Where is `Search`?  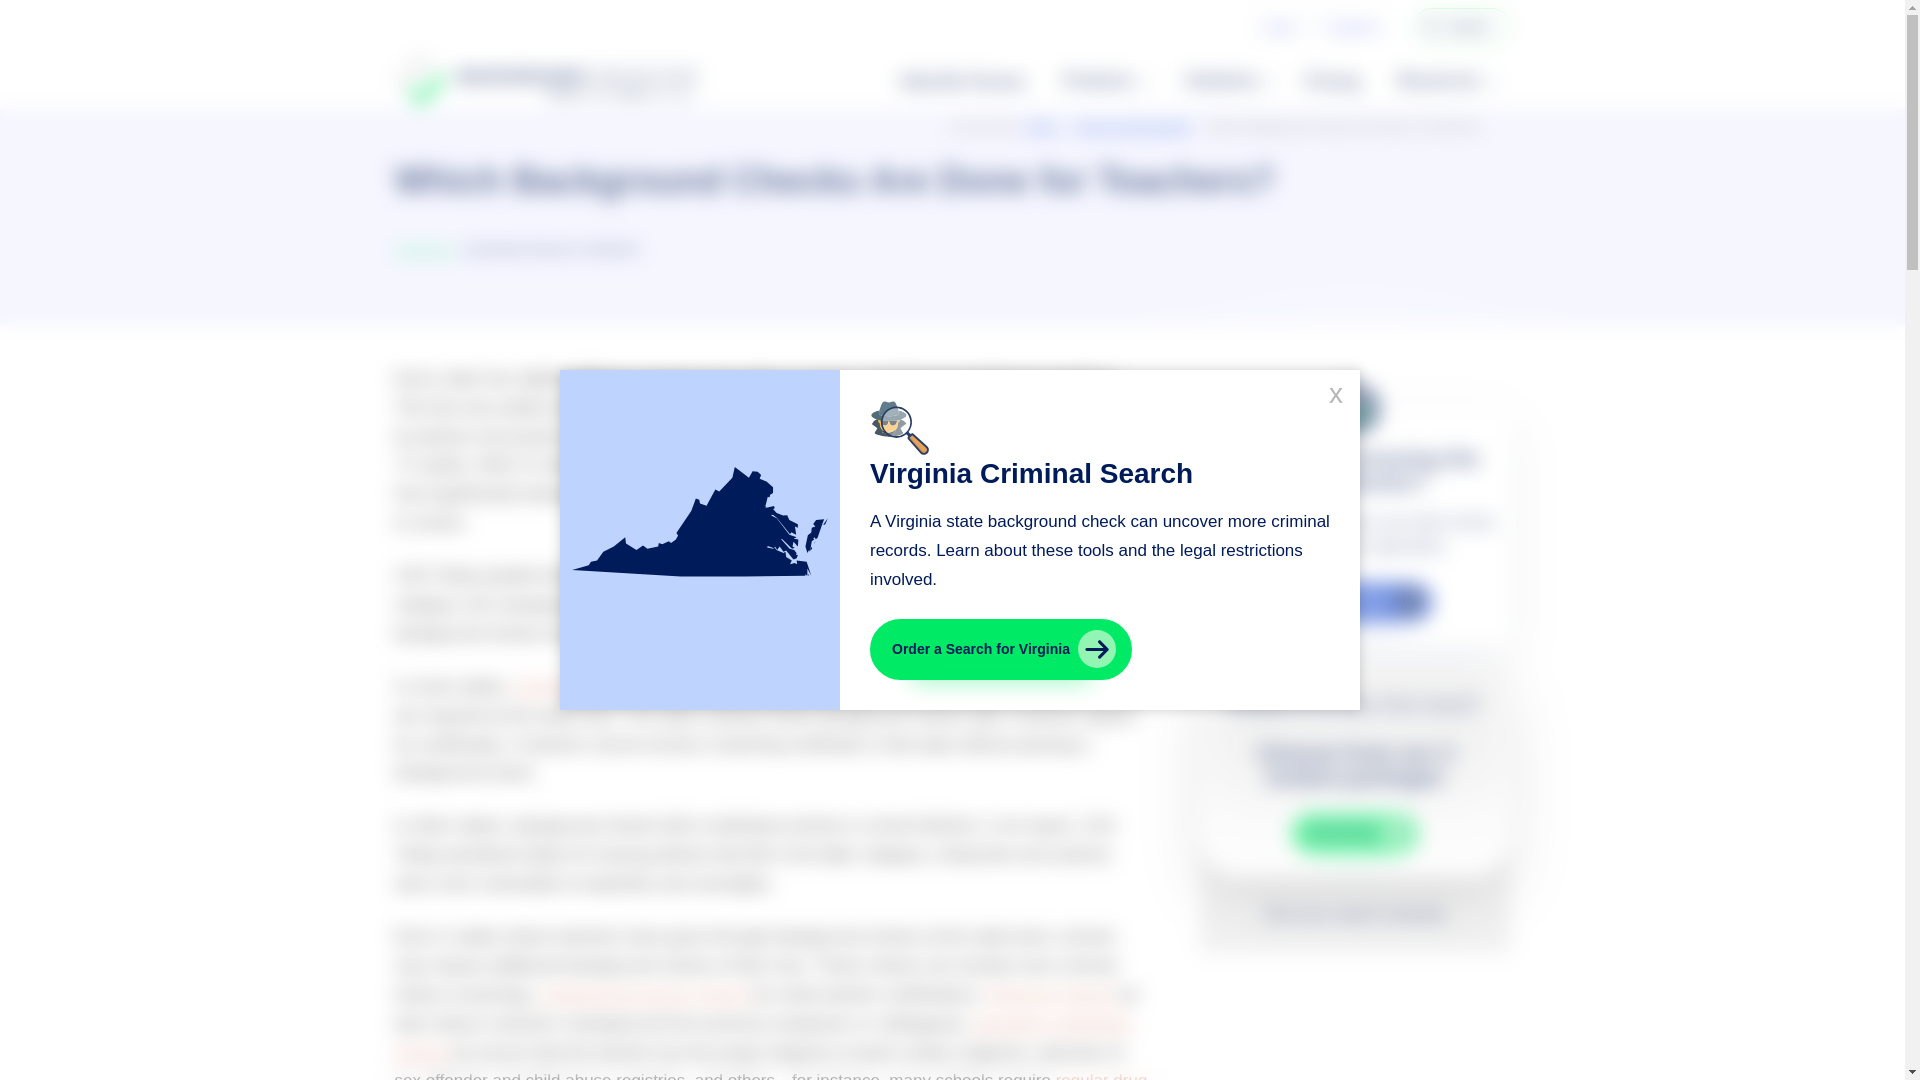
Search is located at coordinates (1432, 26).